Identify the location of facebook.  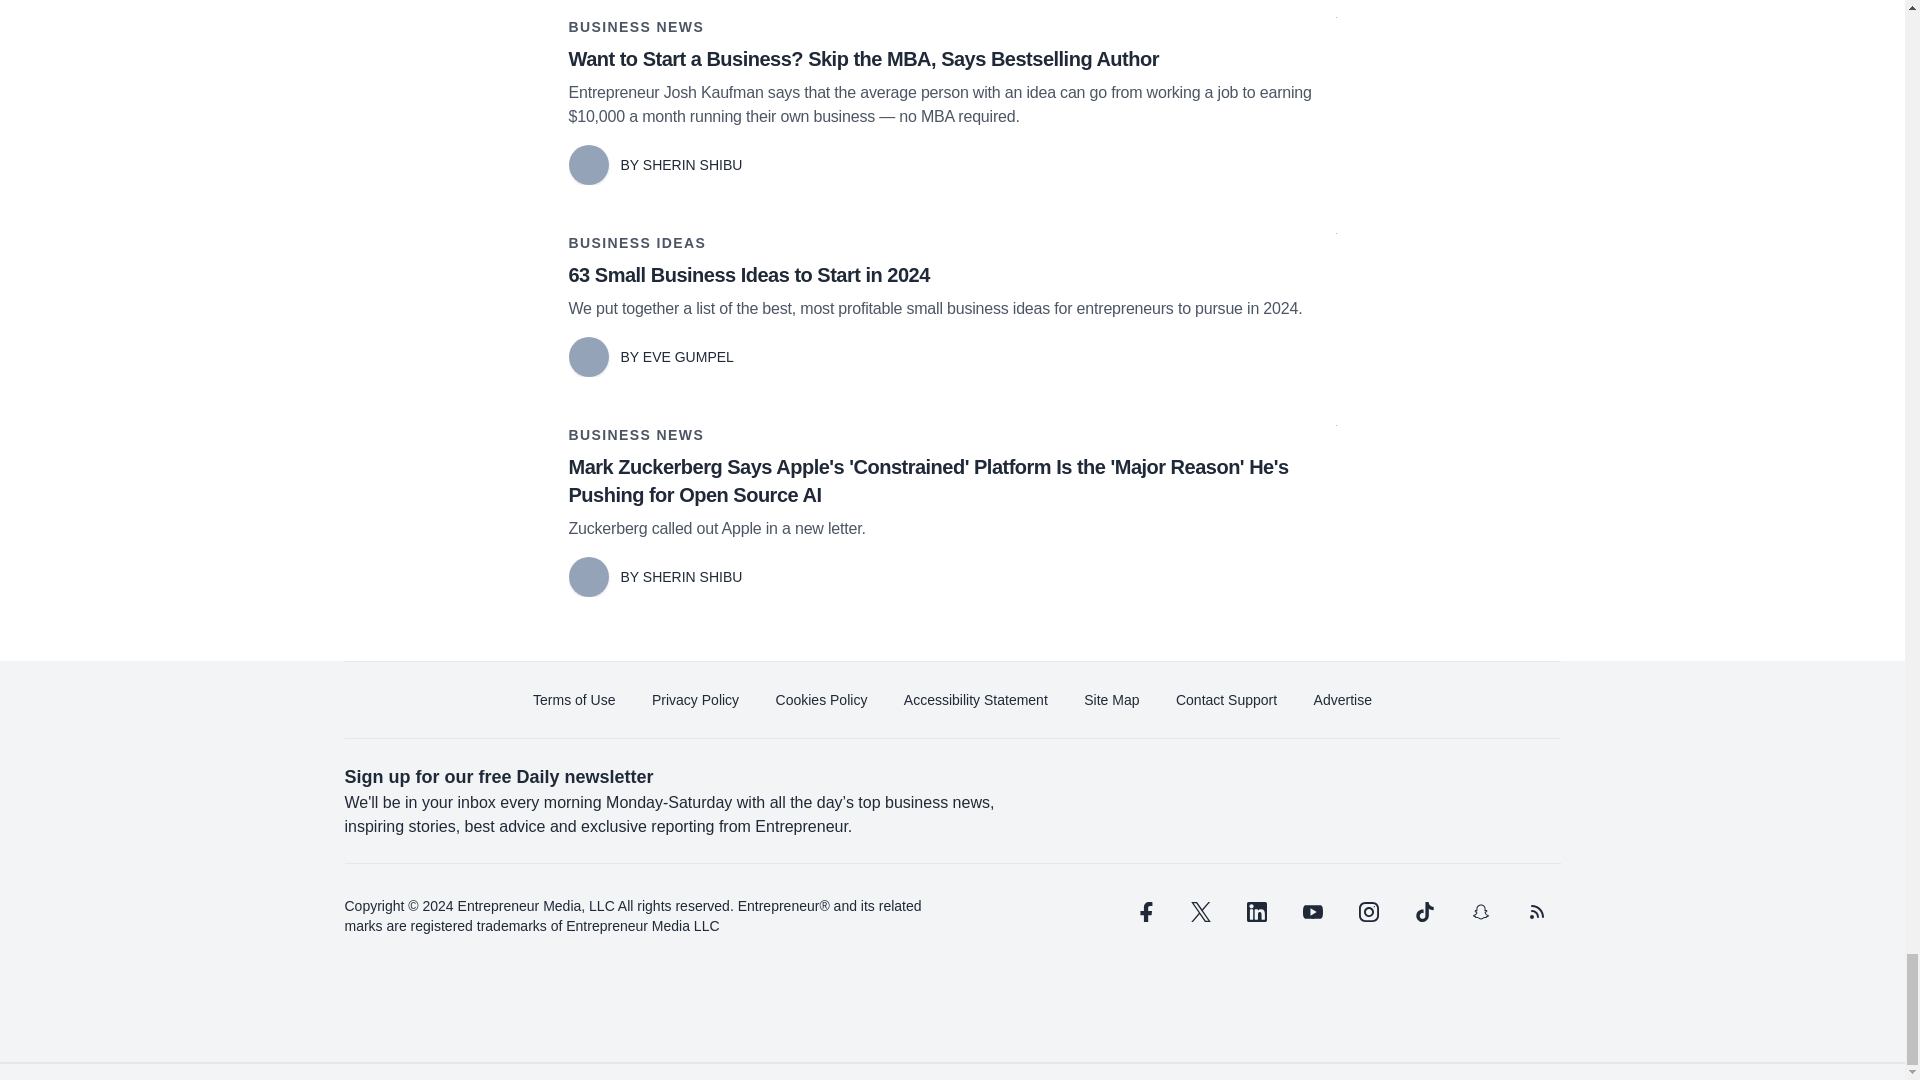
(1143, 912).